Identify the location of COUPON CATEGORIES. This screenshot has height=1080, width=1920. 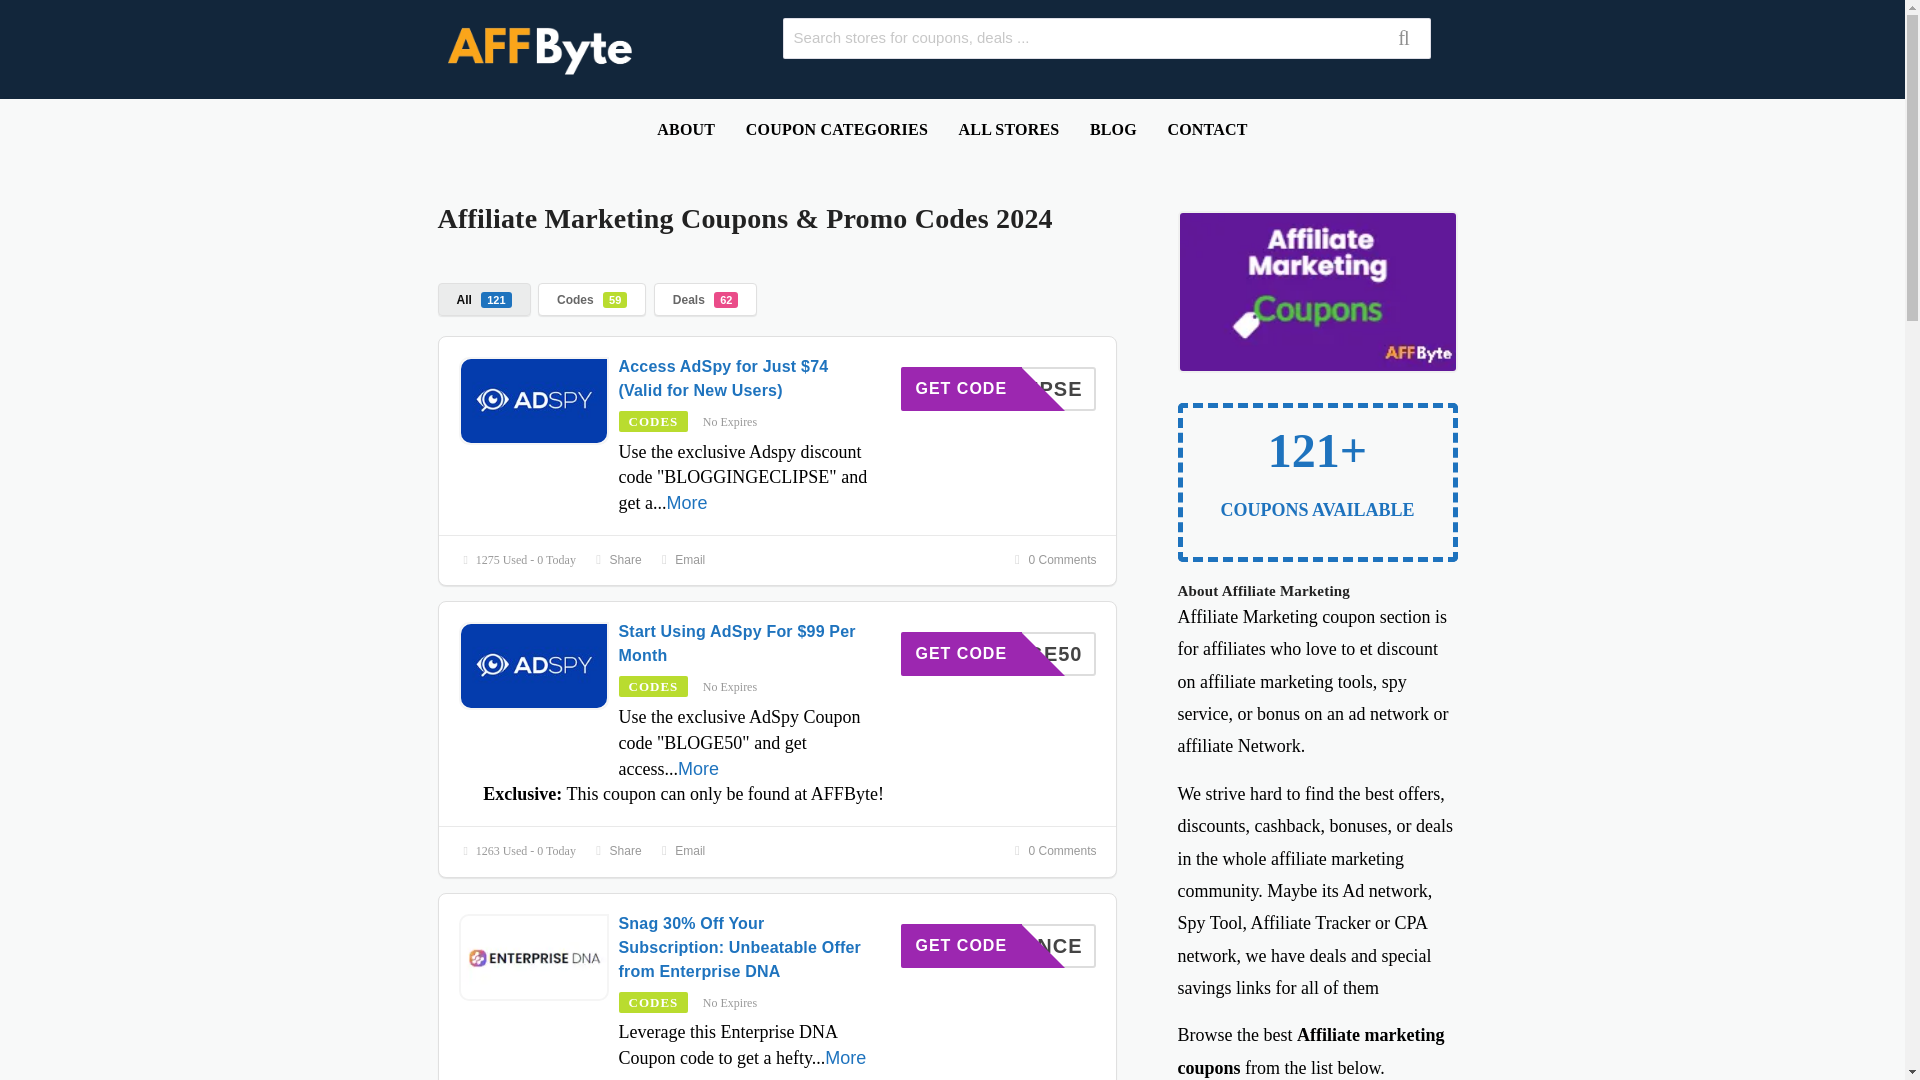
(836, 129).